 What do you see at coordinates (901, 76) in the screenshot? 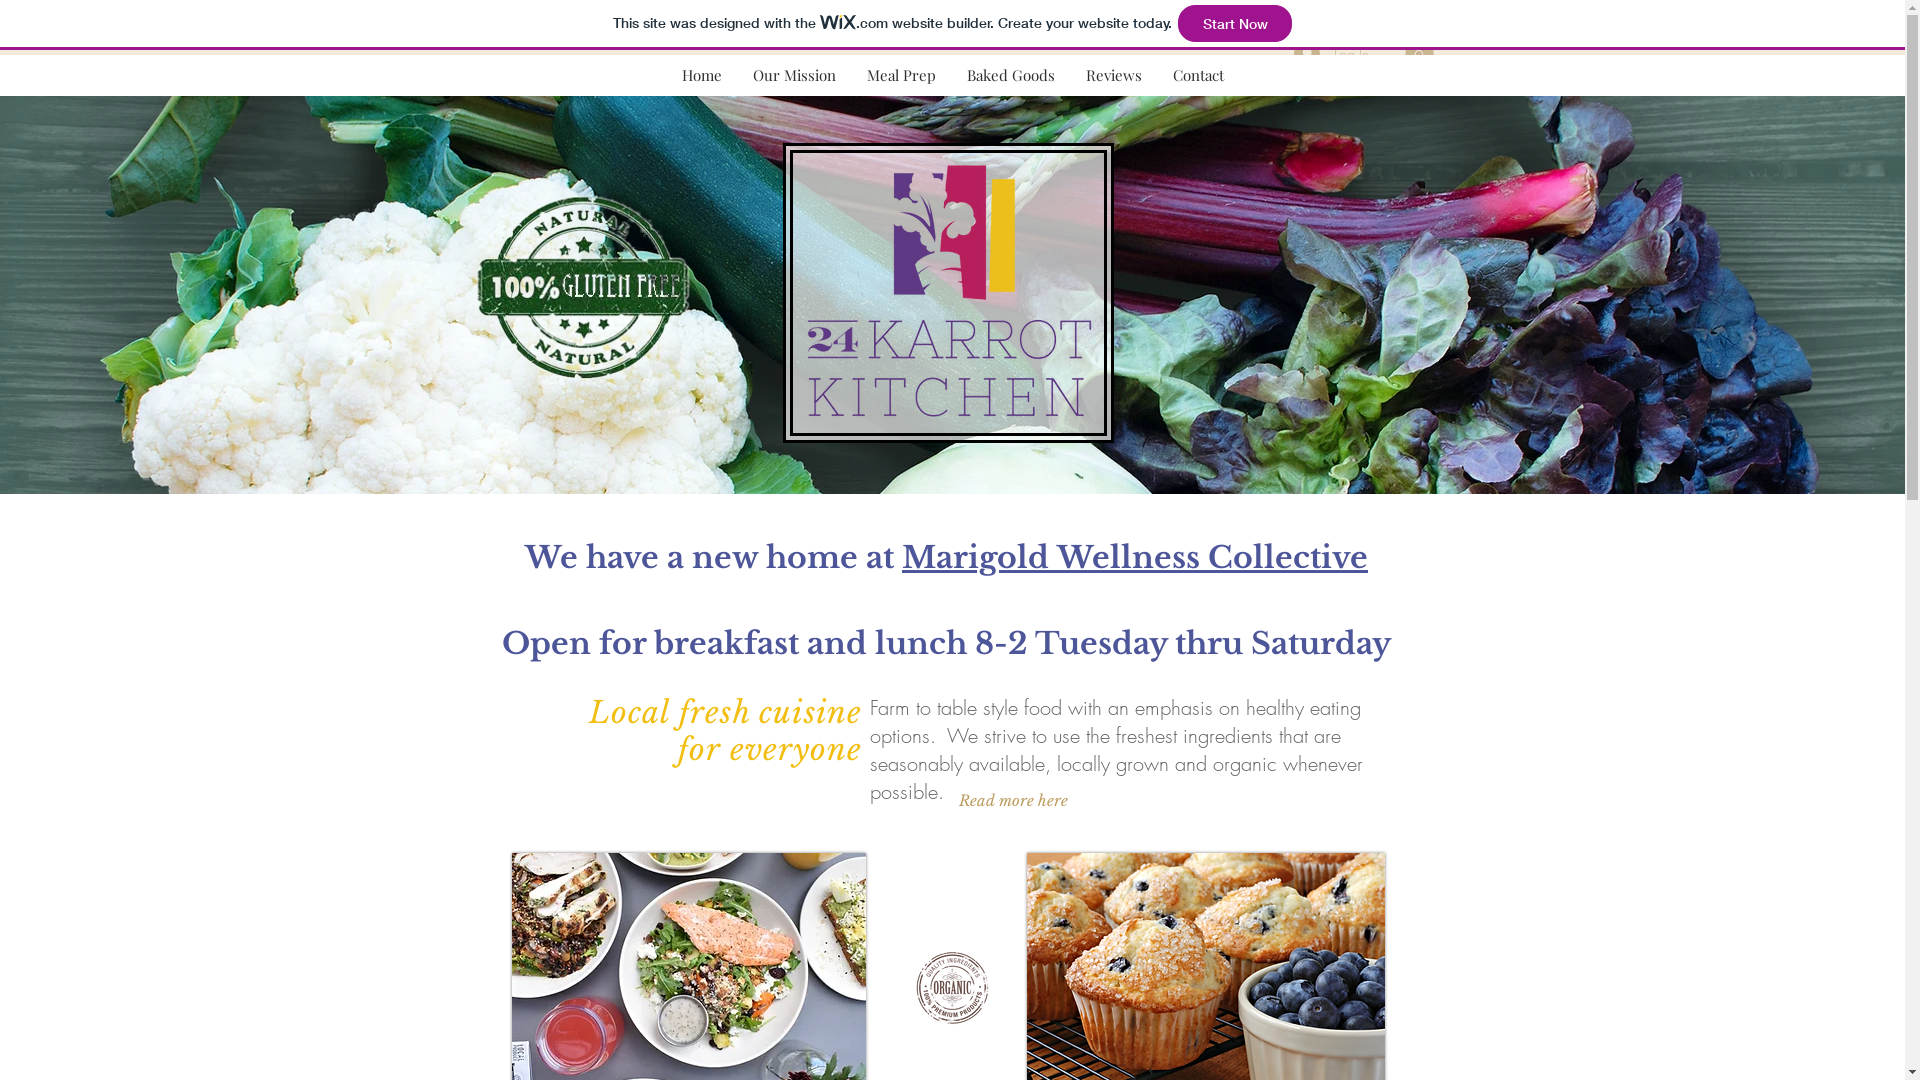
I see `Meal Prep` at bounding box center [901, 76].